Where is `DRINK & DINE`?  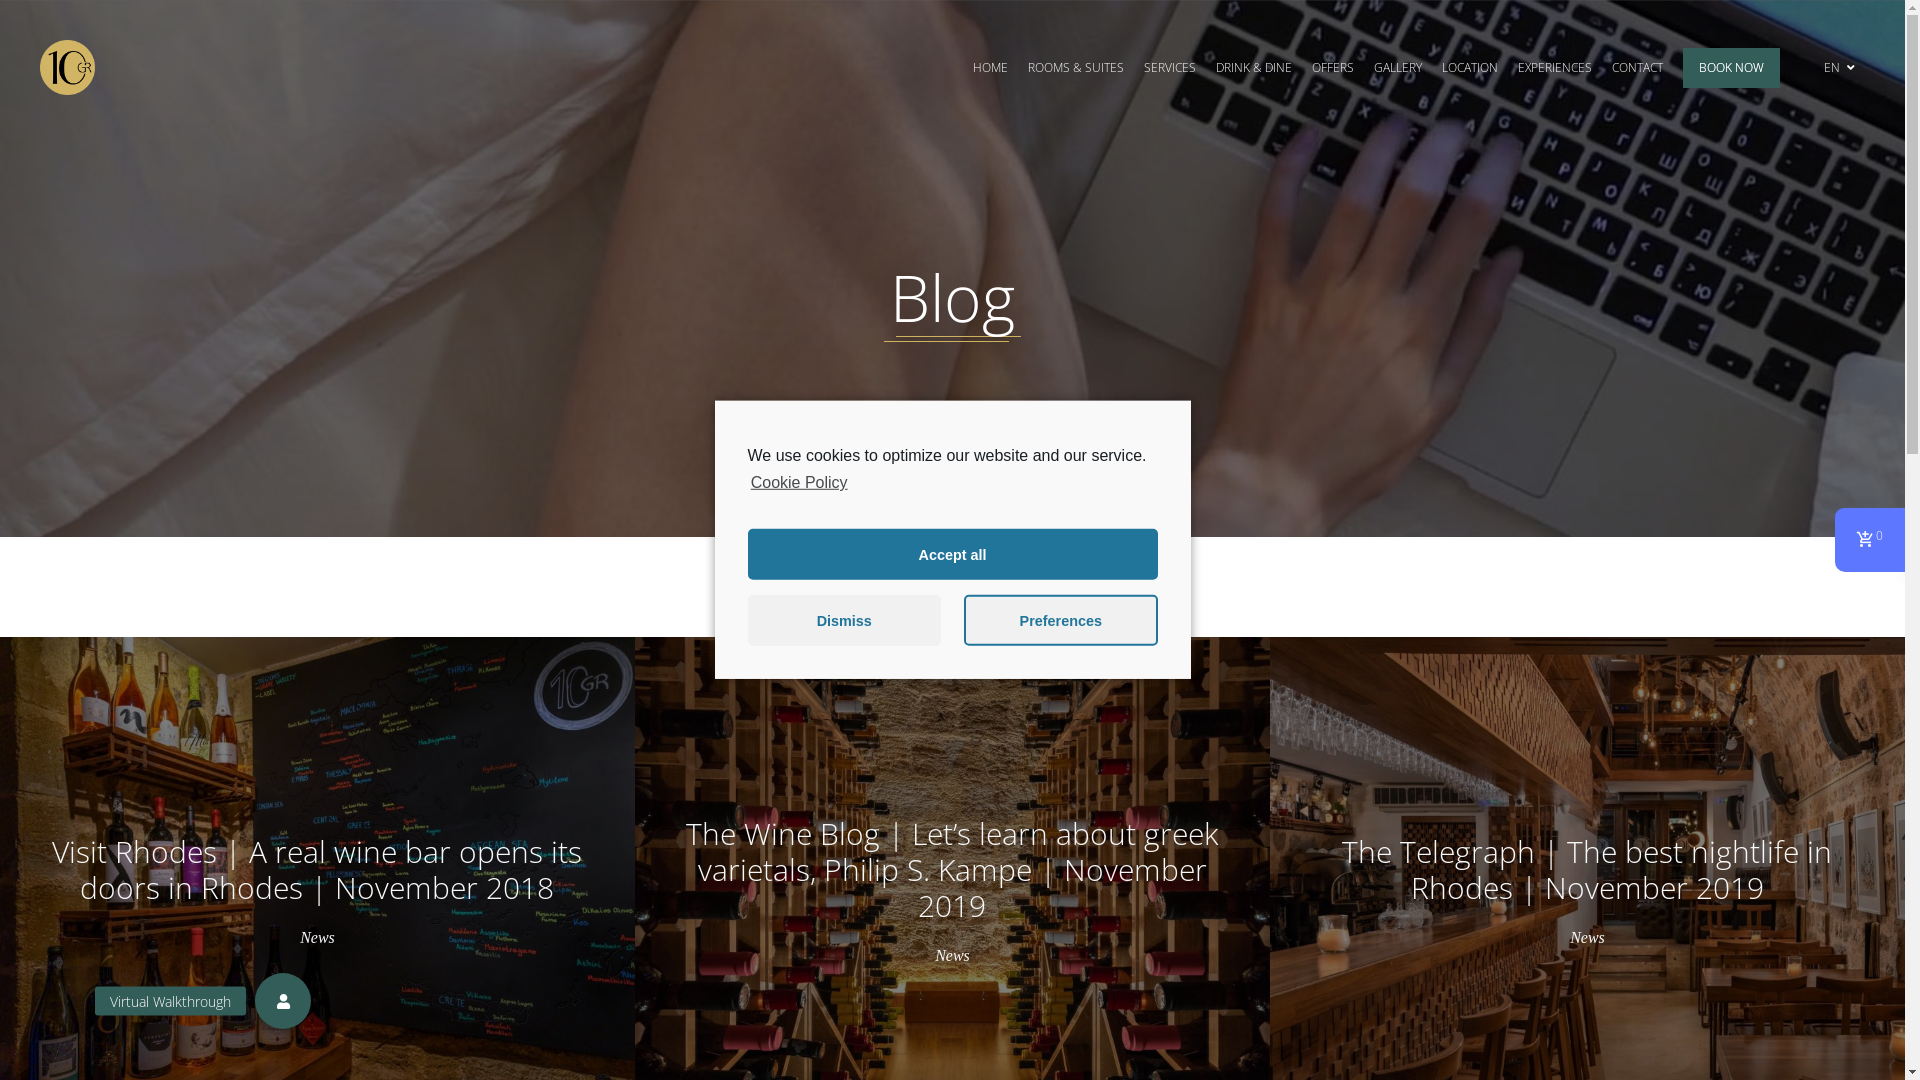
DRINK & DINE is located at coordinates (1254, 67).